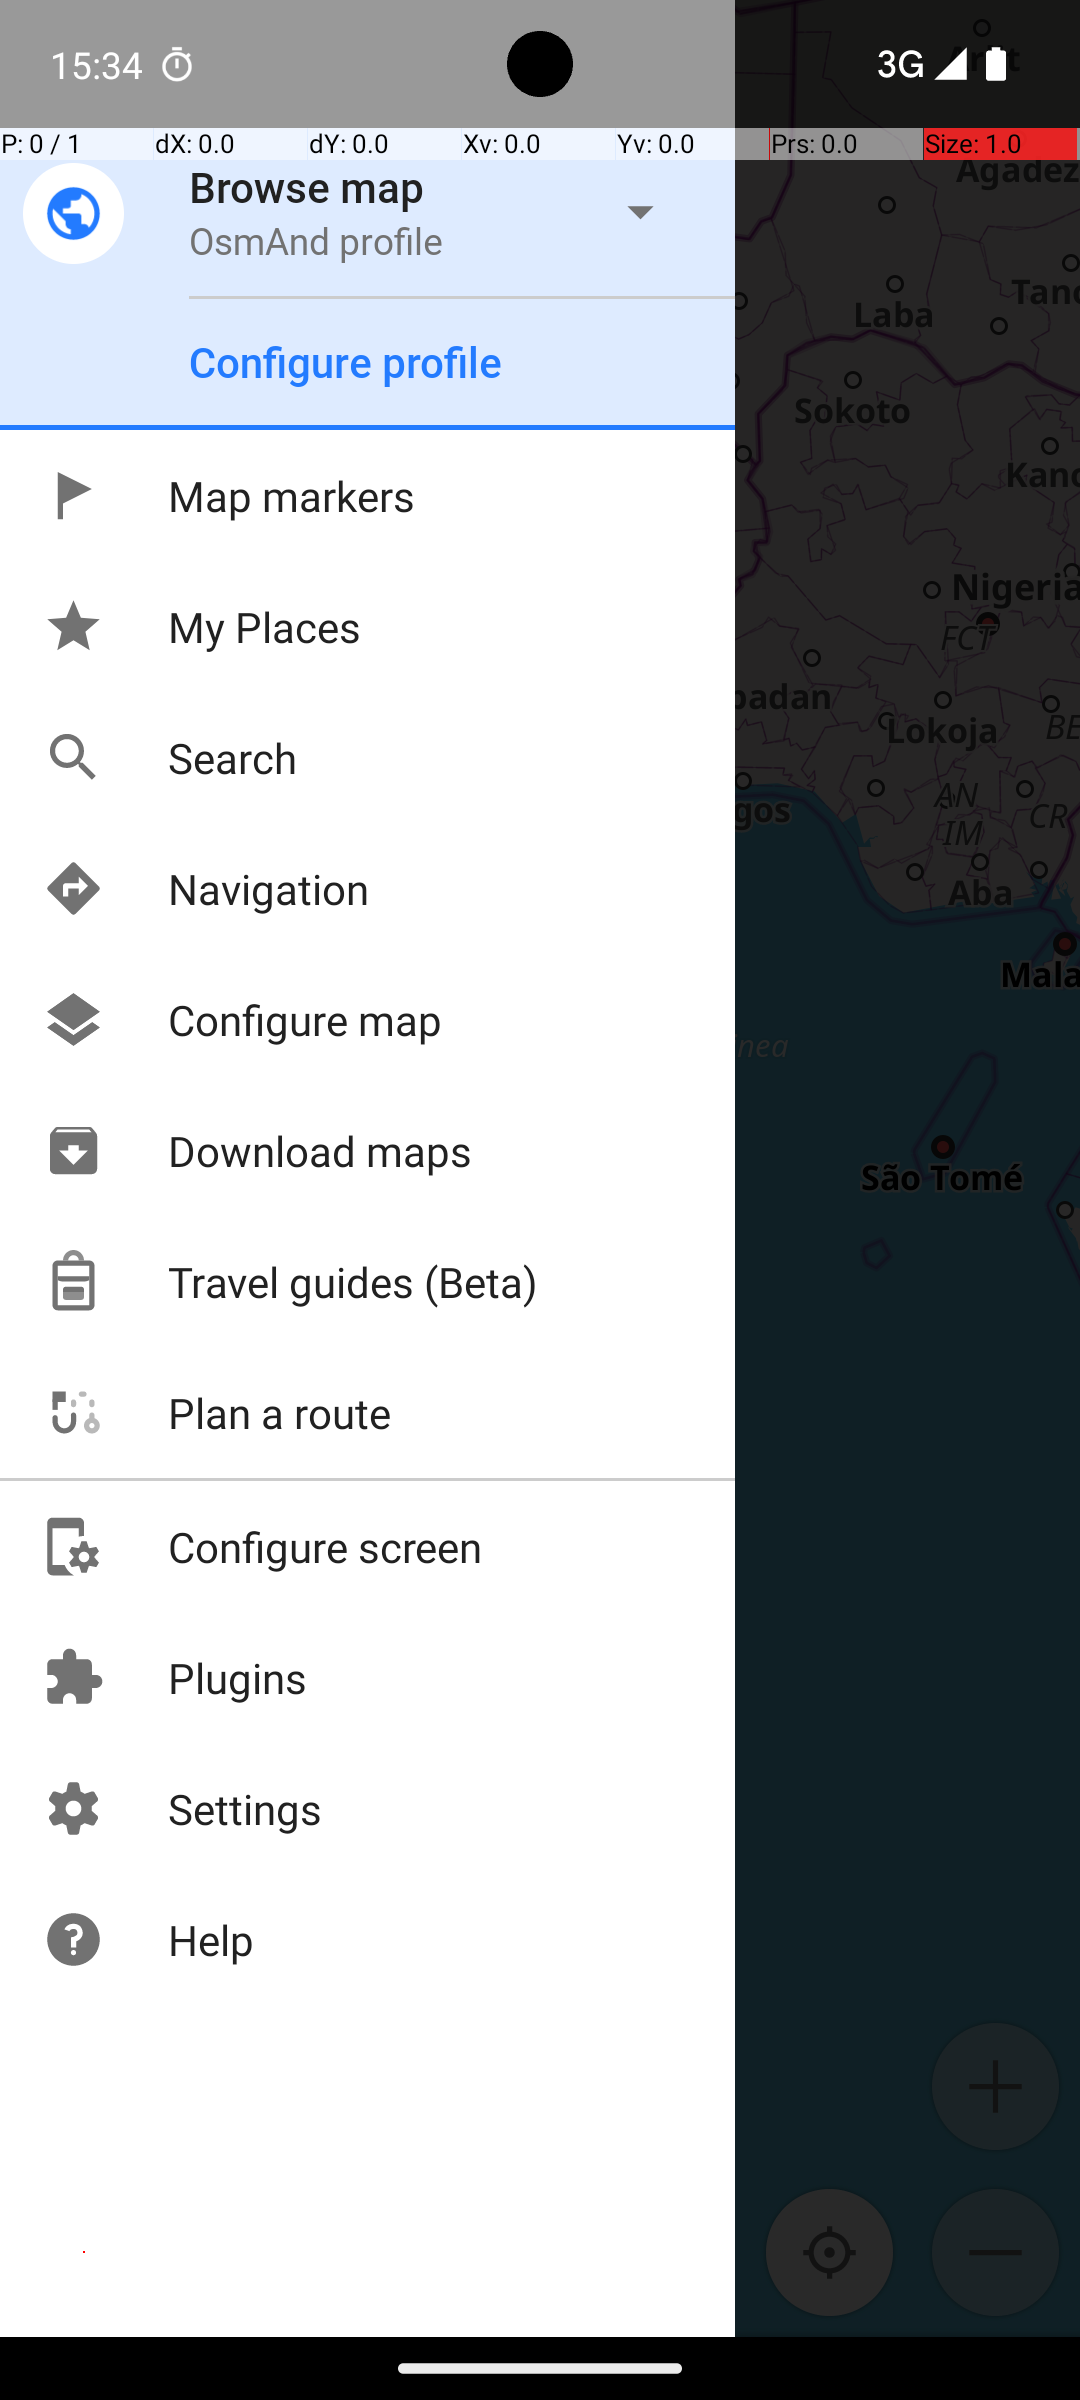 The width and height of the screenshot is (1080, 2400). I want to click on OsmAnd profile, so click(316, 240).